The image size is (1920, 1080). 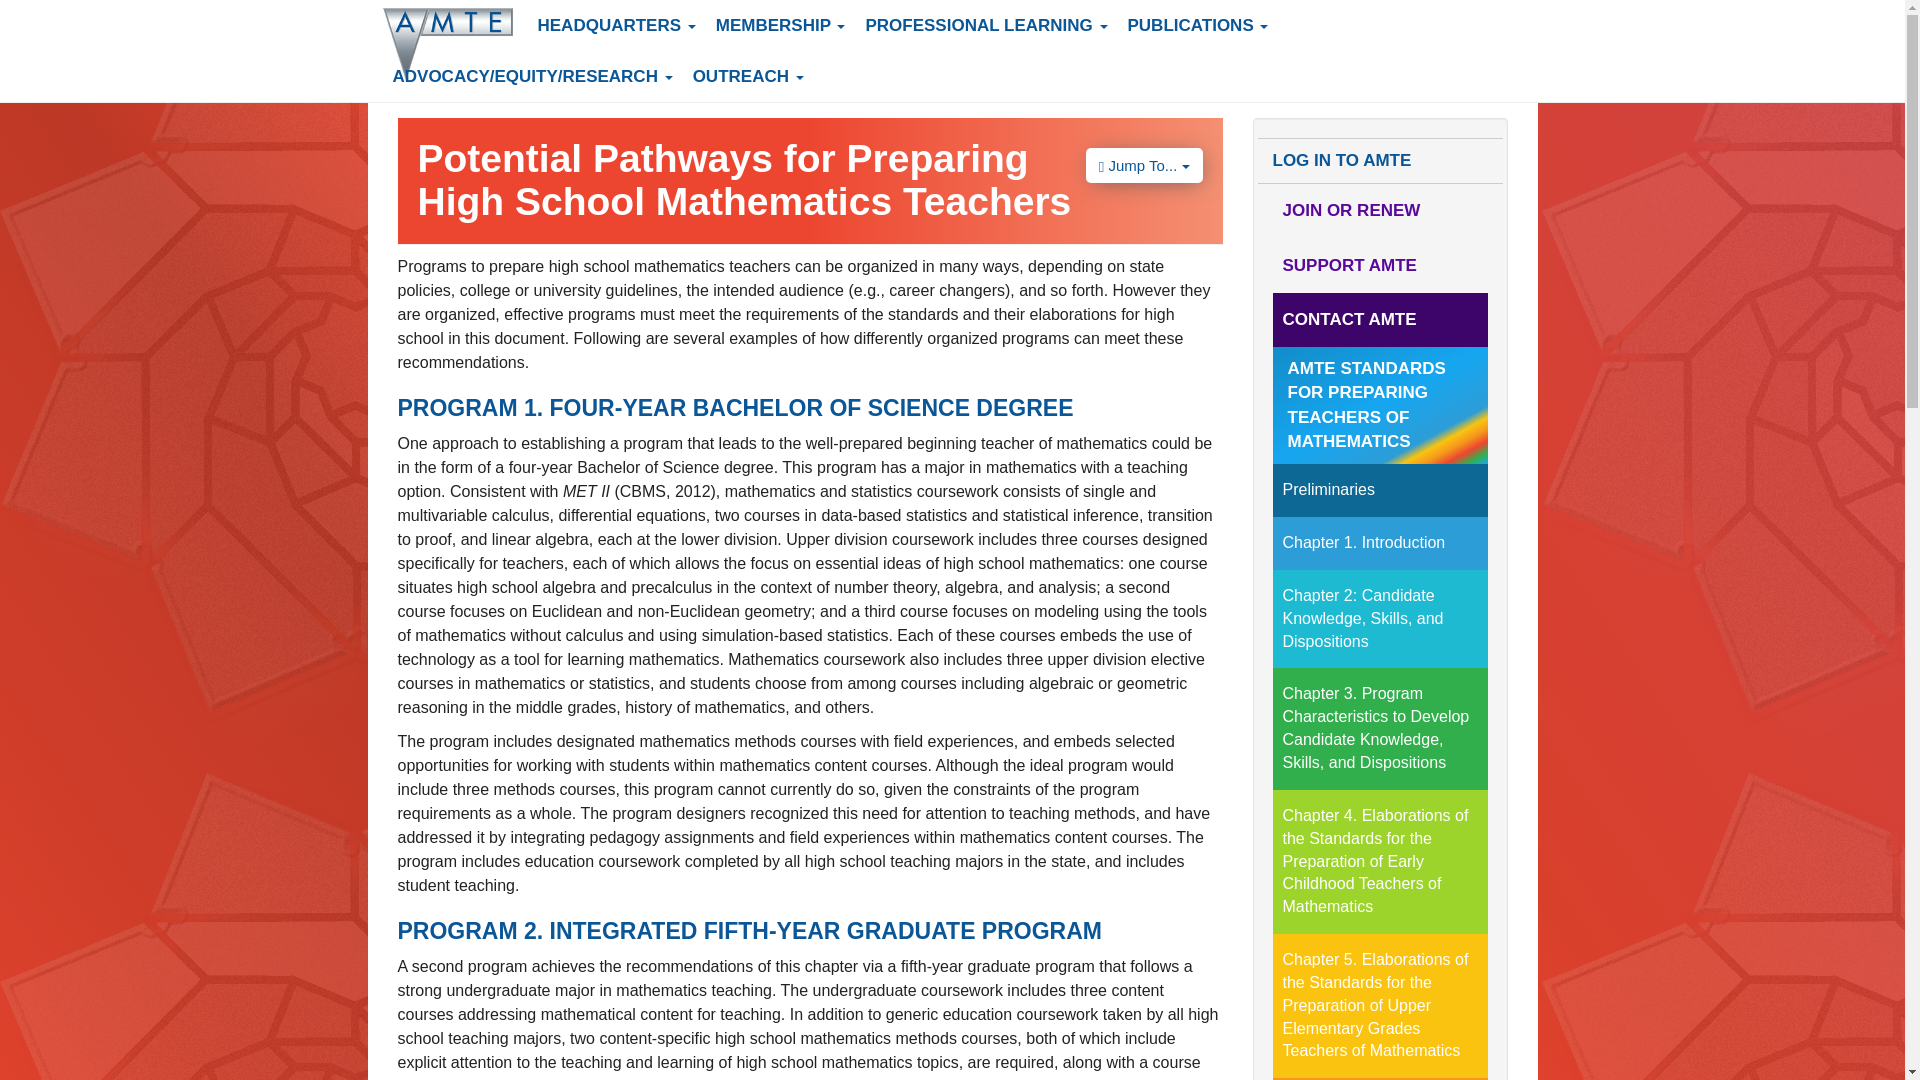 What do you see at coordinates (781, 25) in the screenshot?
I see `MEMBERSHIP` at bounding box center [781, 25].